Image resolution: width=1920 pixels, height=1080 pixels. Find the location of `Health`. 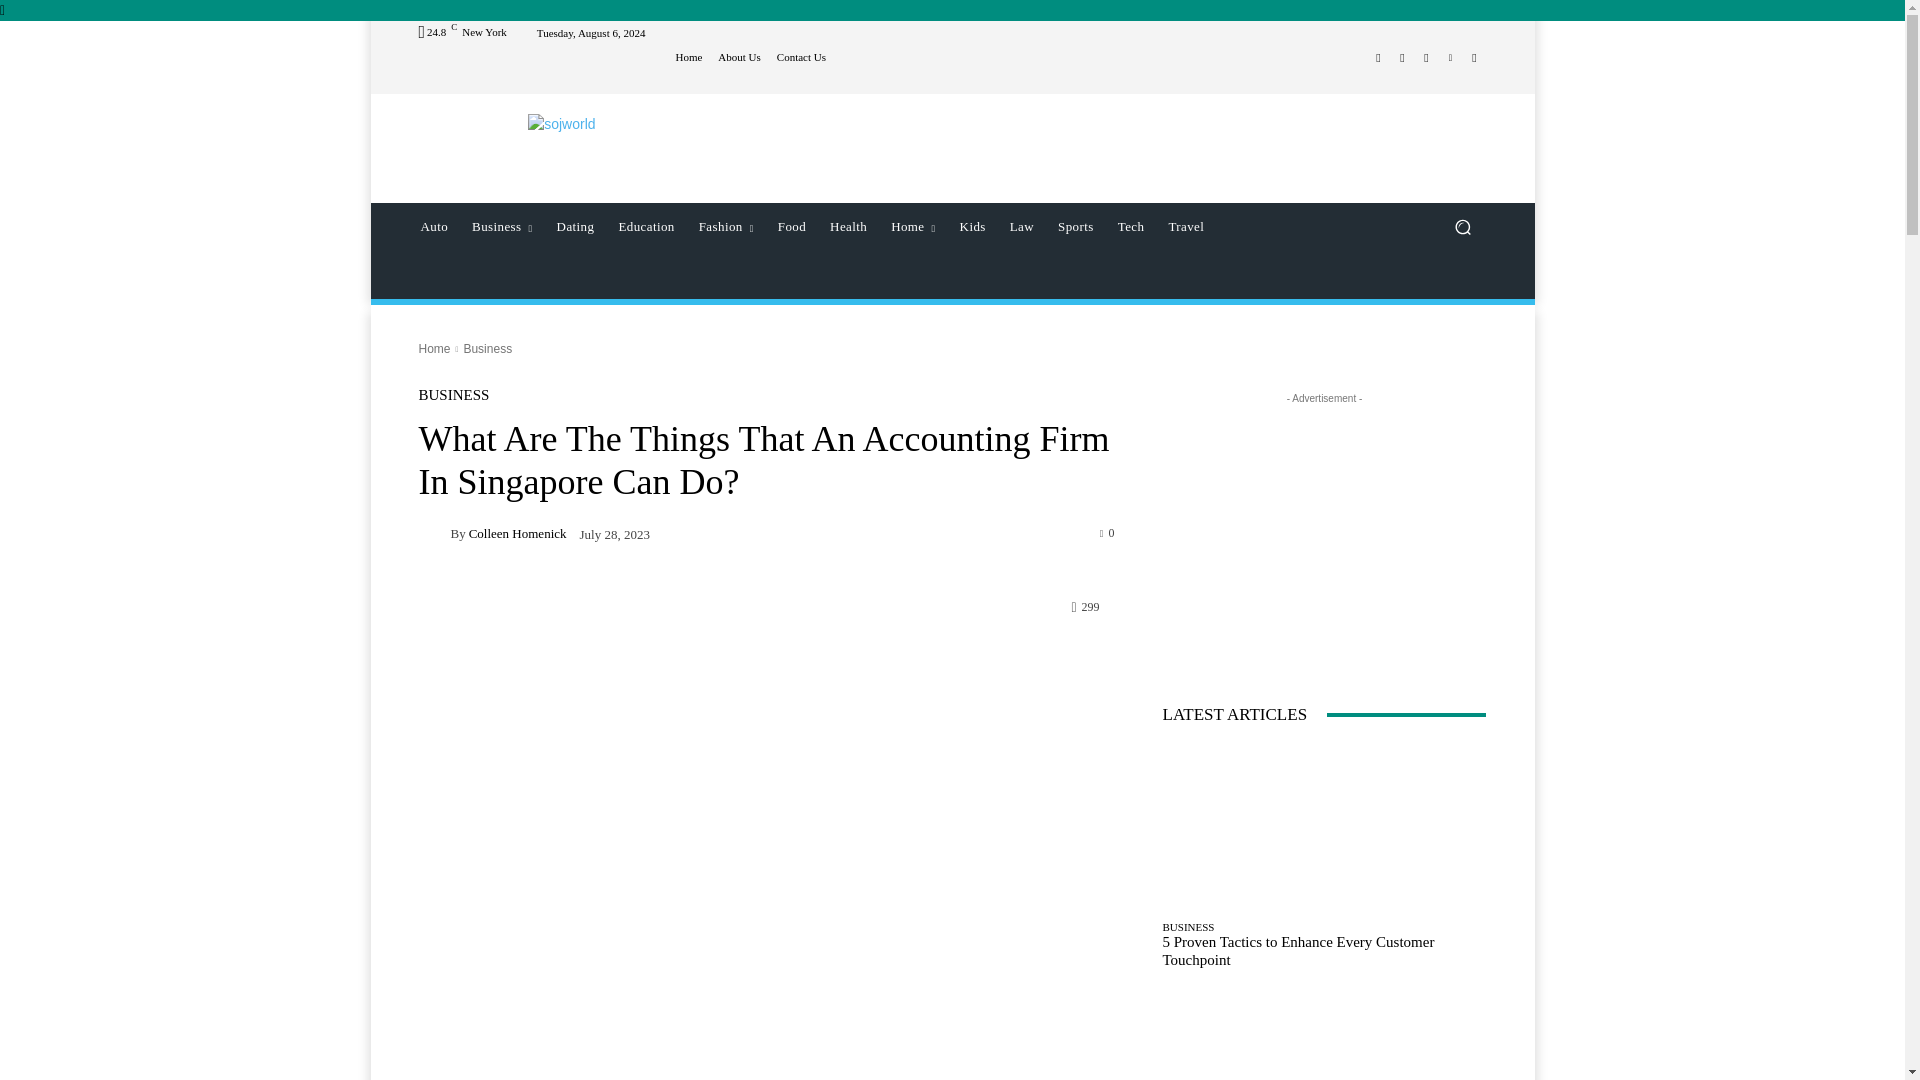

Health is located at coordinates (848, 226).